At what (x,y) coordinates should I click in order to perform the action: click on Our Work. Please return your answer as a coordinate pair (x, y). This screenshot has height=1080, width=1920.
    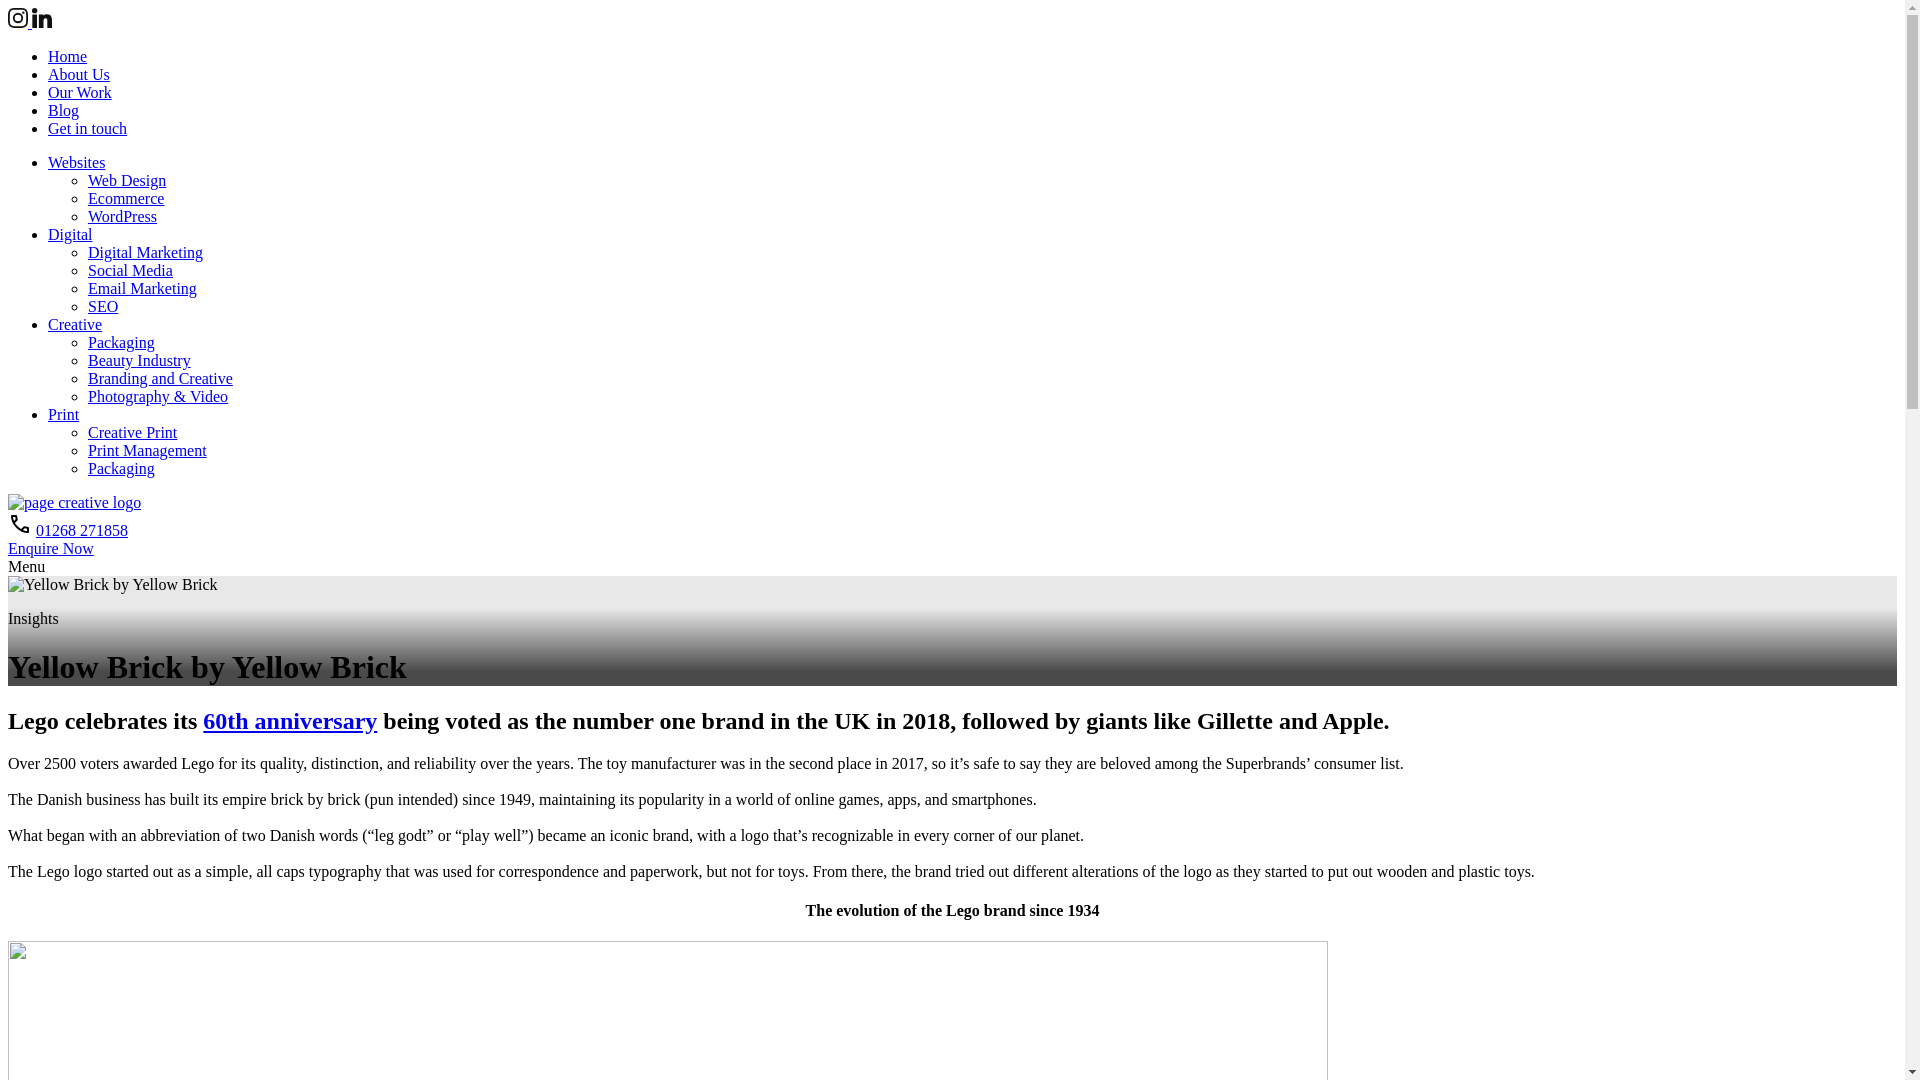
    Looking at the image, I should click on (80, 92).